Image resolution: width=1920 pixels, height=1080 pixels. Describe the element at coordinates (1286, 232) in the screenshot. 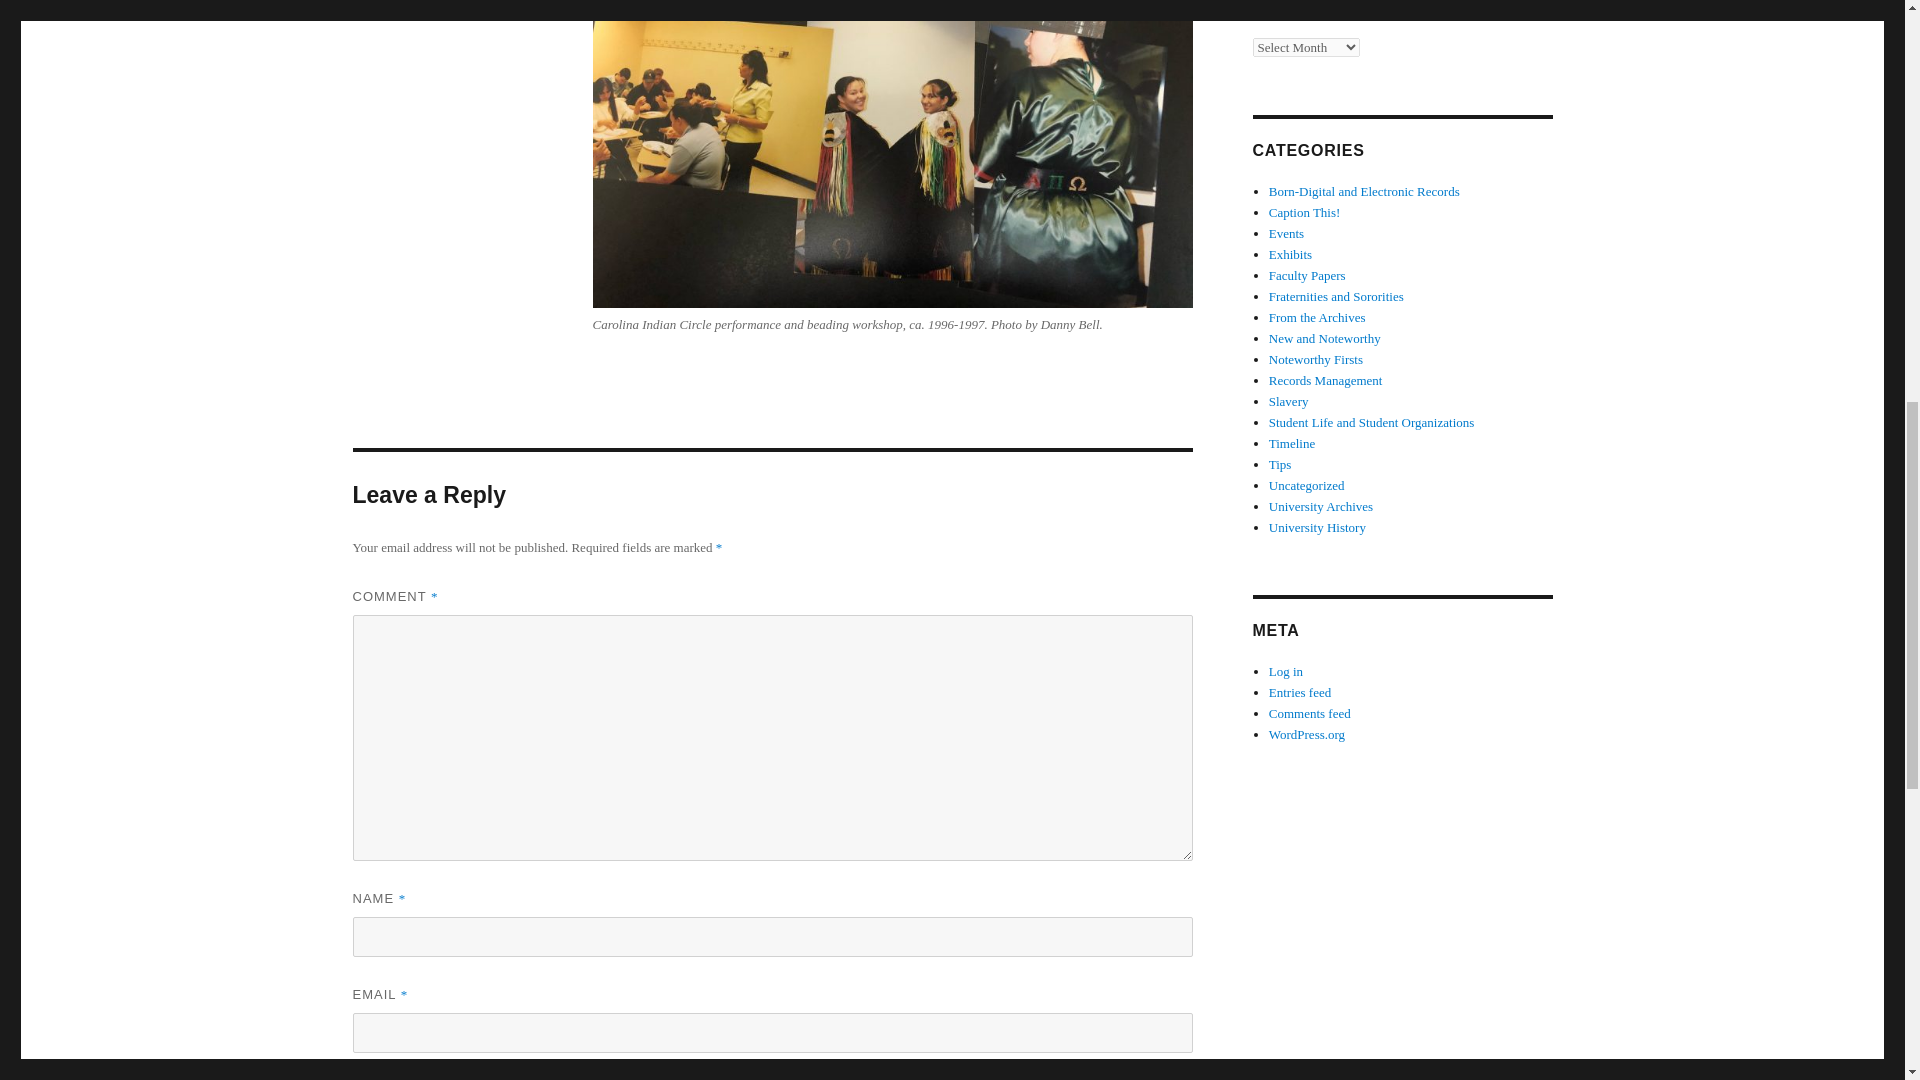

I see `Events` at that location.